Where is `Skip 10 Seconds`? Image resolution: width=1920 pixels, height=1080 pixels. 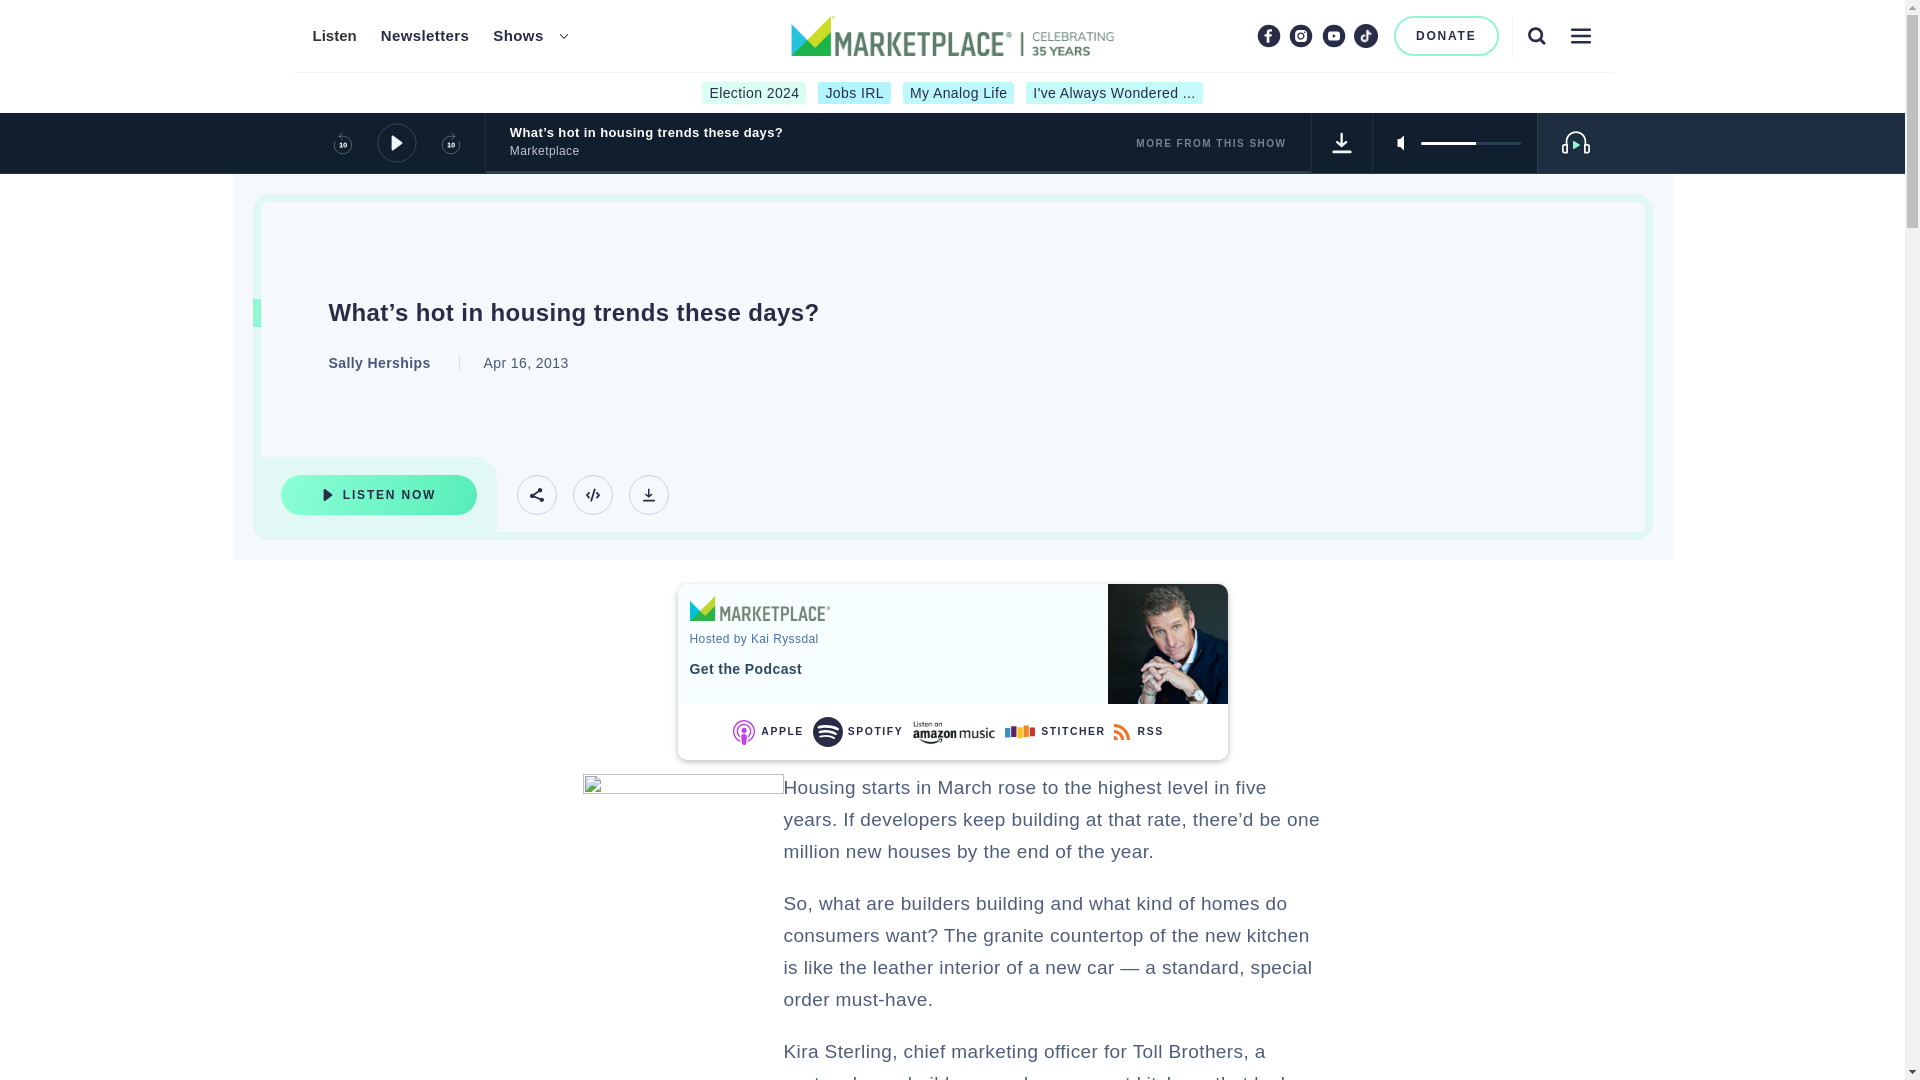 Skip 10 Seconds is located at coordinates (450, 143).